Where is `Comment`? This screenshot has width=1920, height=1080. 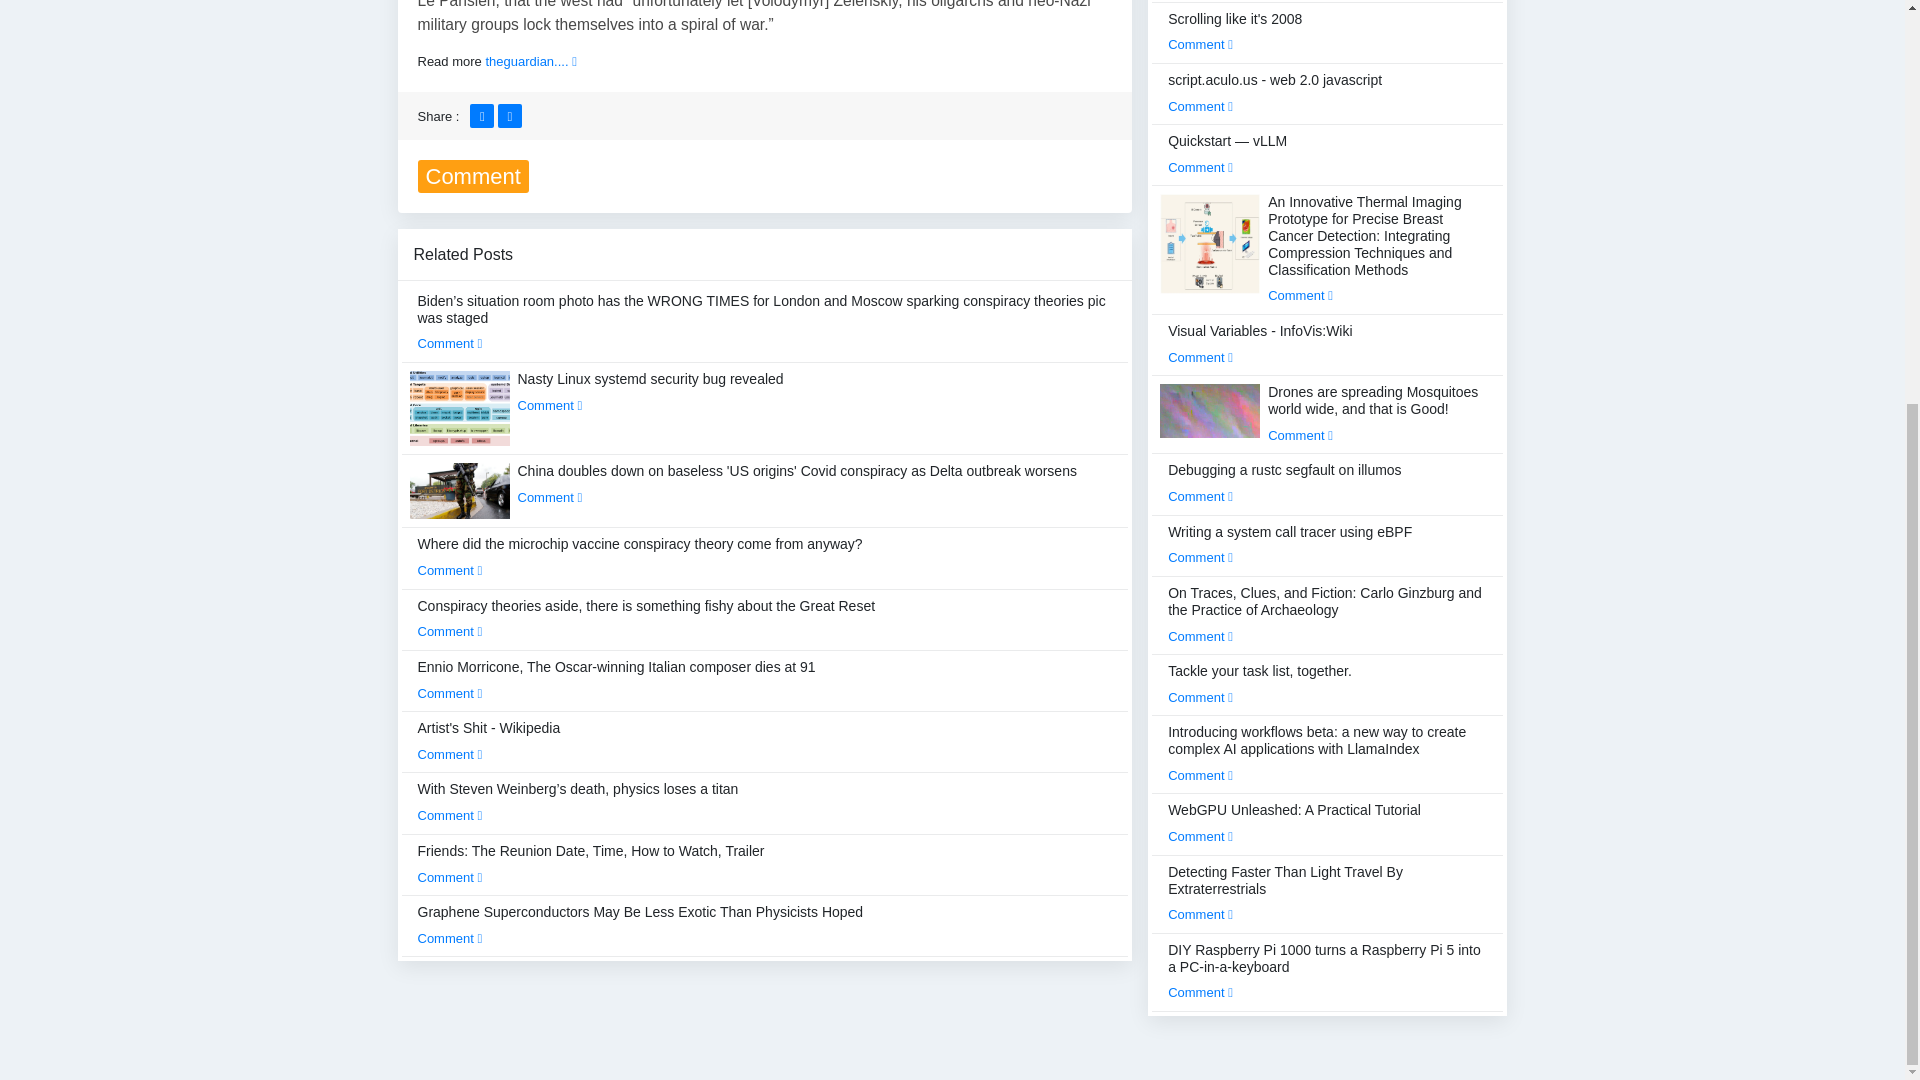
Comment is located at coordinates (550, 498).